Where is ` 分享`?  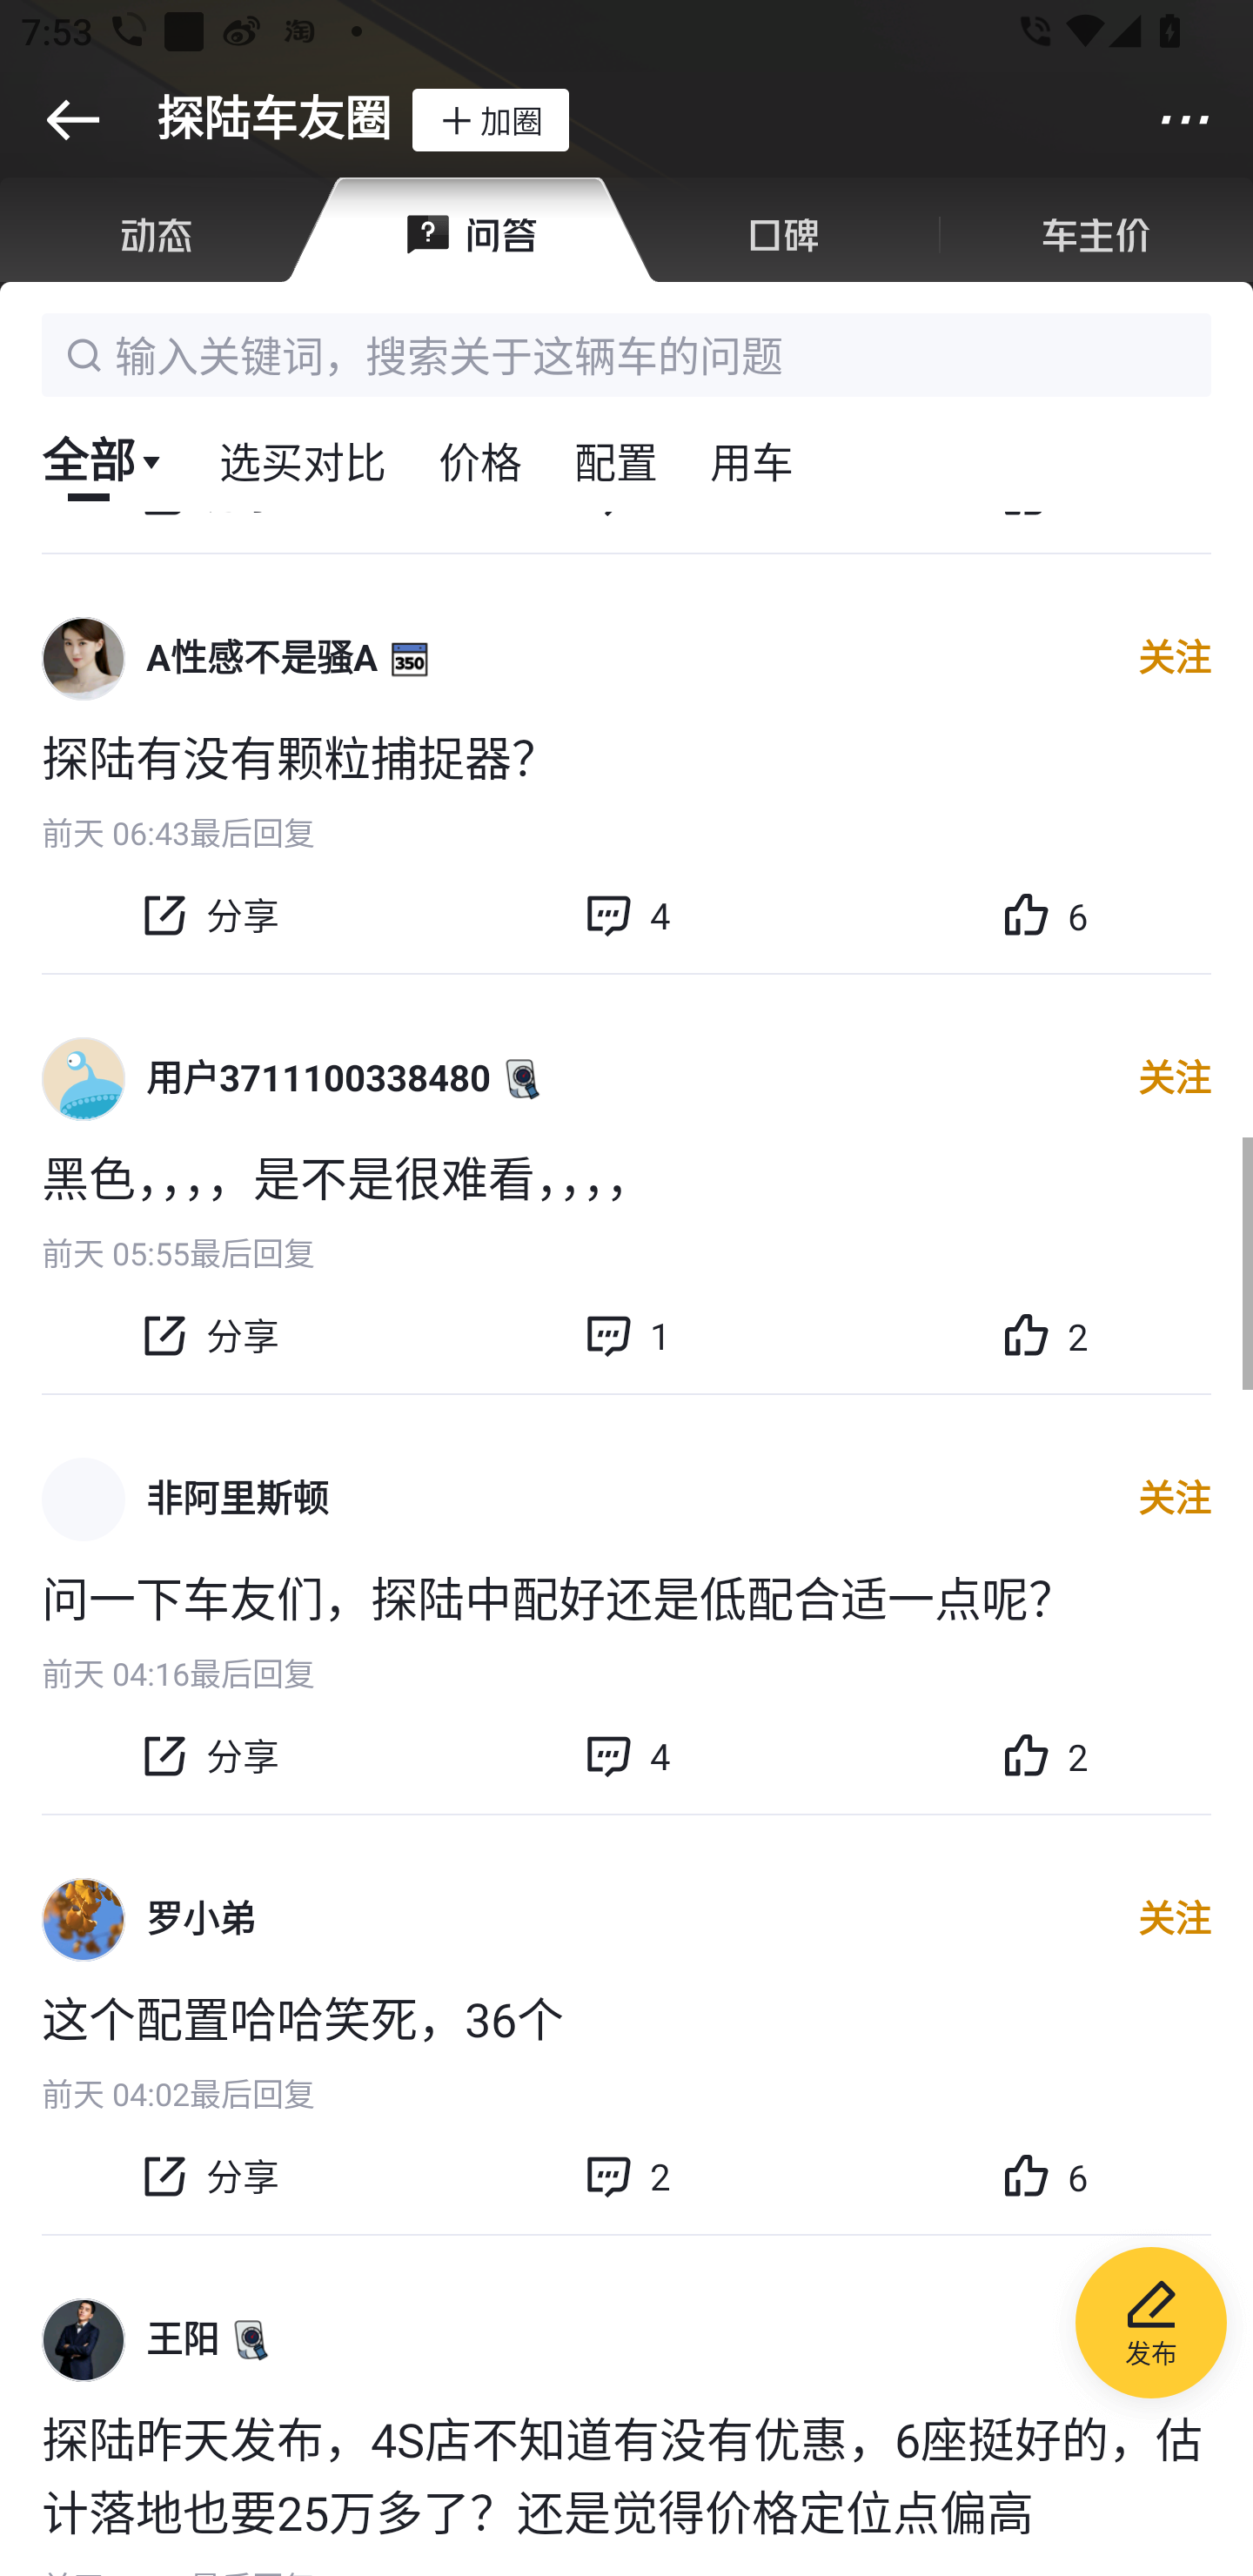  分享 is located at coordinates (209, 1754).